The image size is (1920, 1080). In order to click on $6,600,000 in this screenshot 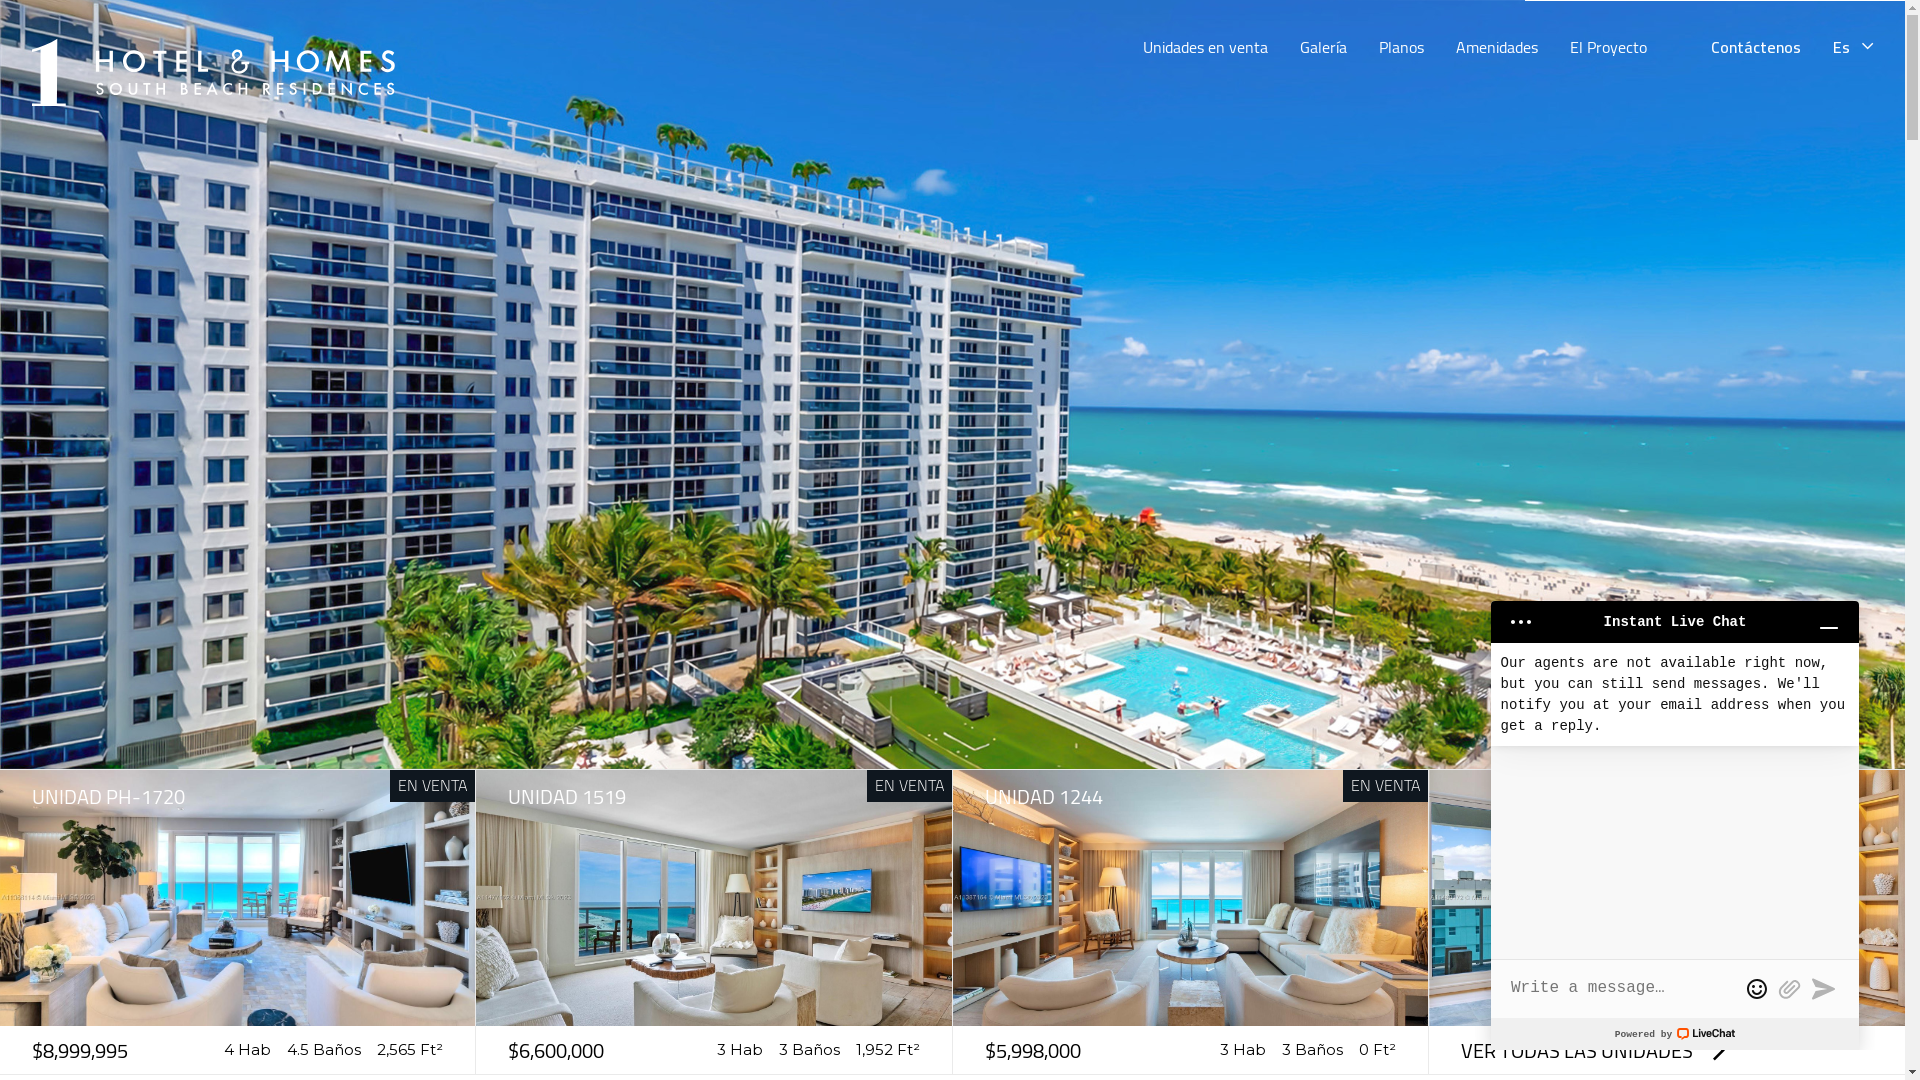, I will do `click(556, 1050)`.